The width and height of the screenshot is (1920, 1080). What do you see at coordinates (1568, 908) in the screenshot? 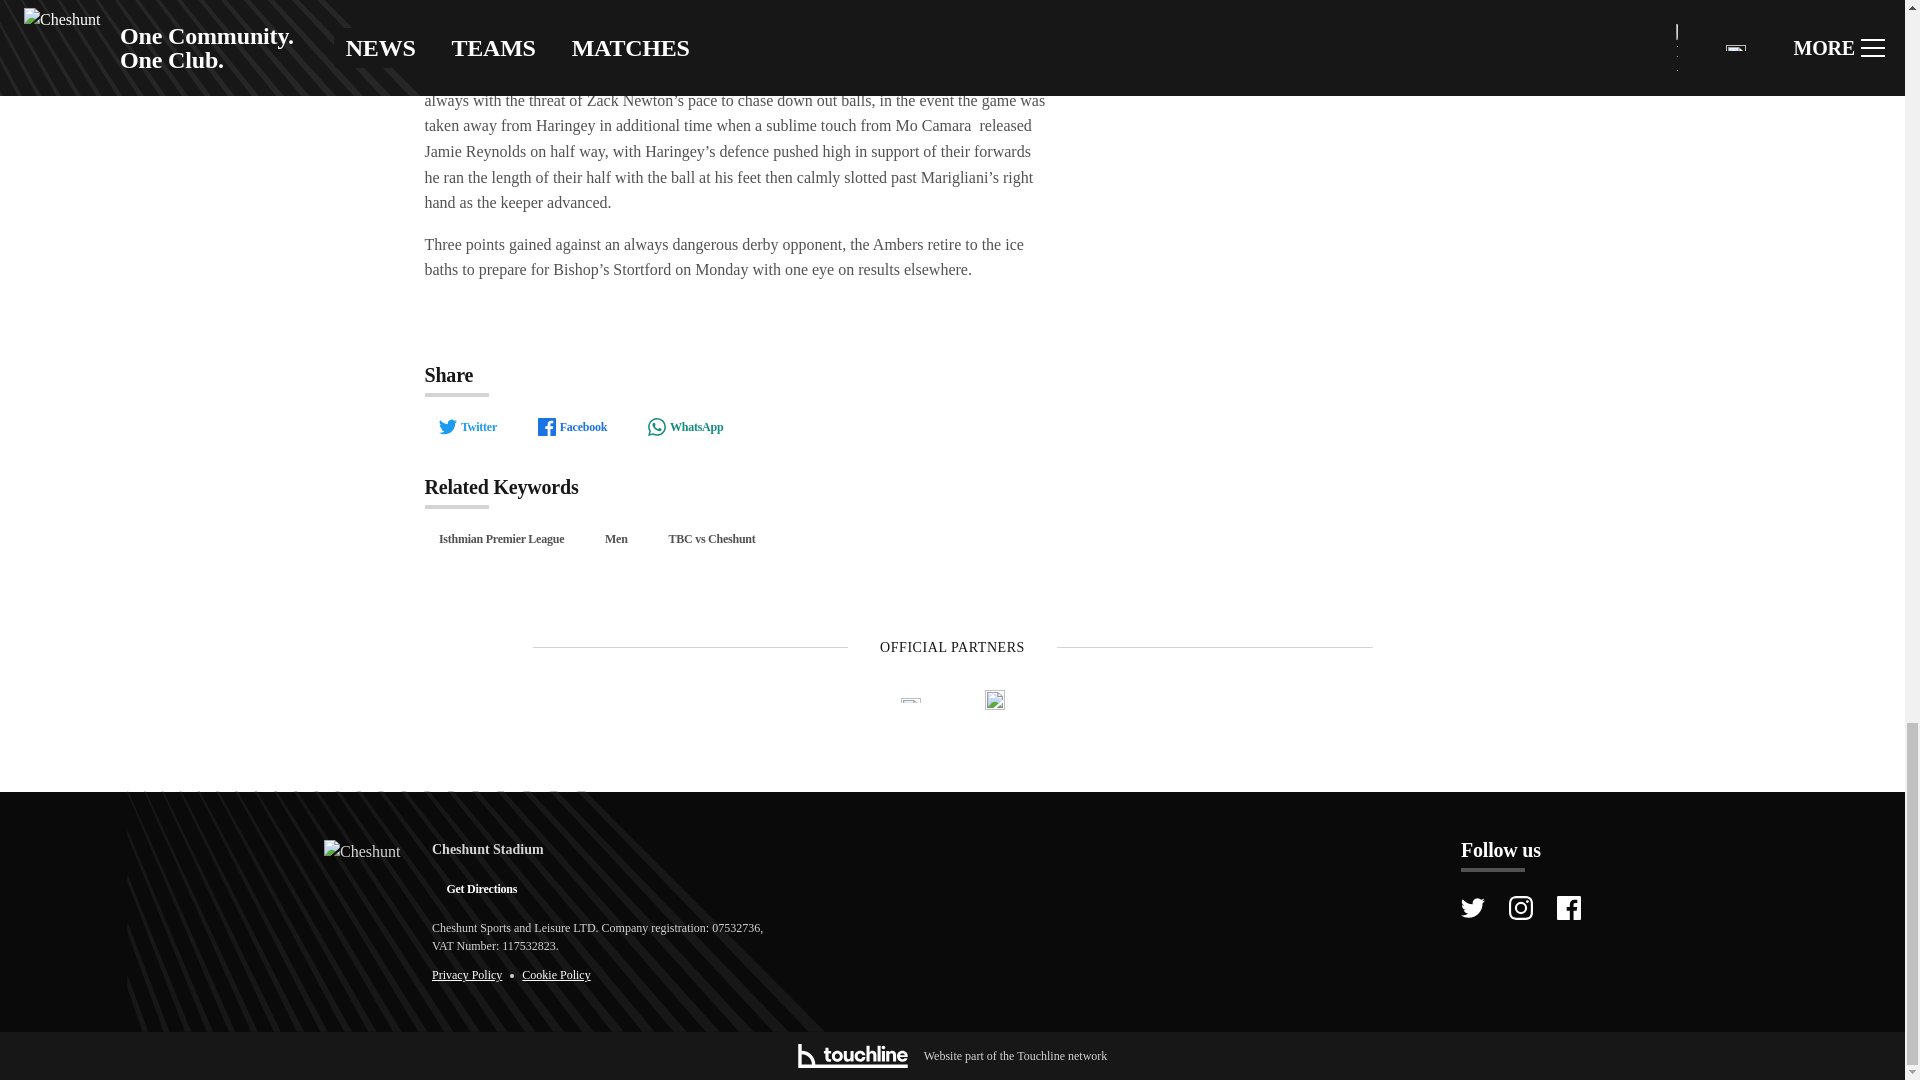
I see `Find us on Facebook` at bounding box center [1568, 908].